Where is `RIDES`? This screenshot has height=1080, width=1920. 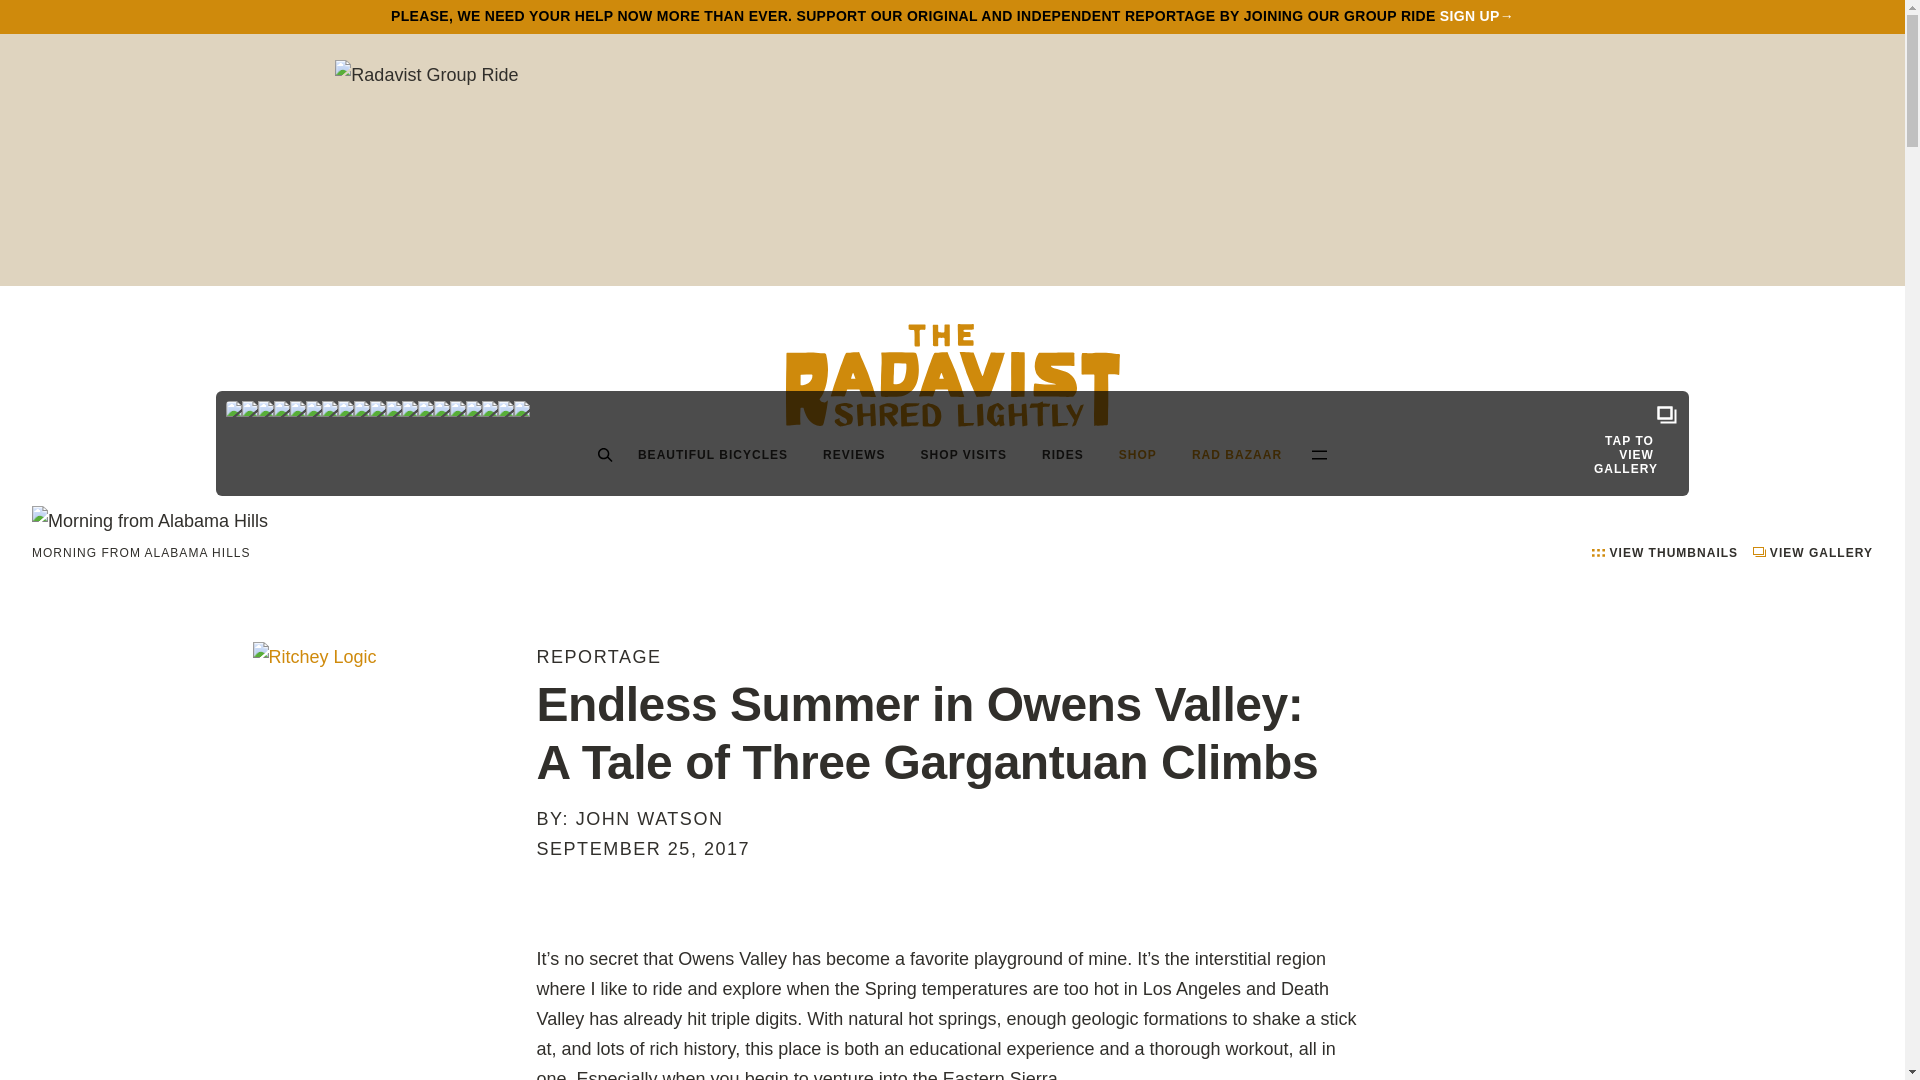
RIDES is located at coordinates (1062, 454).